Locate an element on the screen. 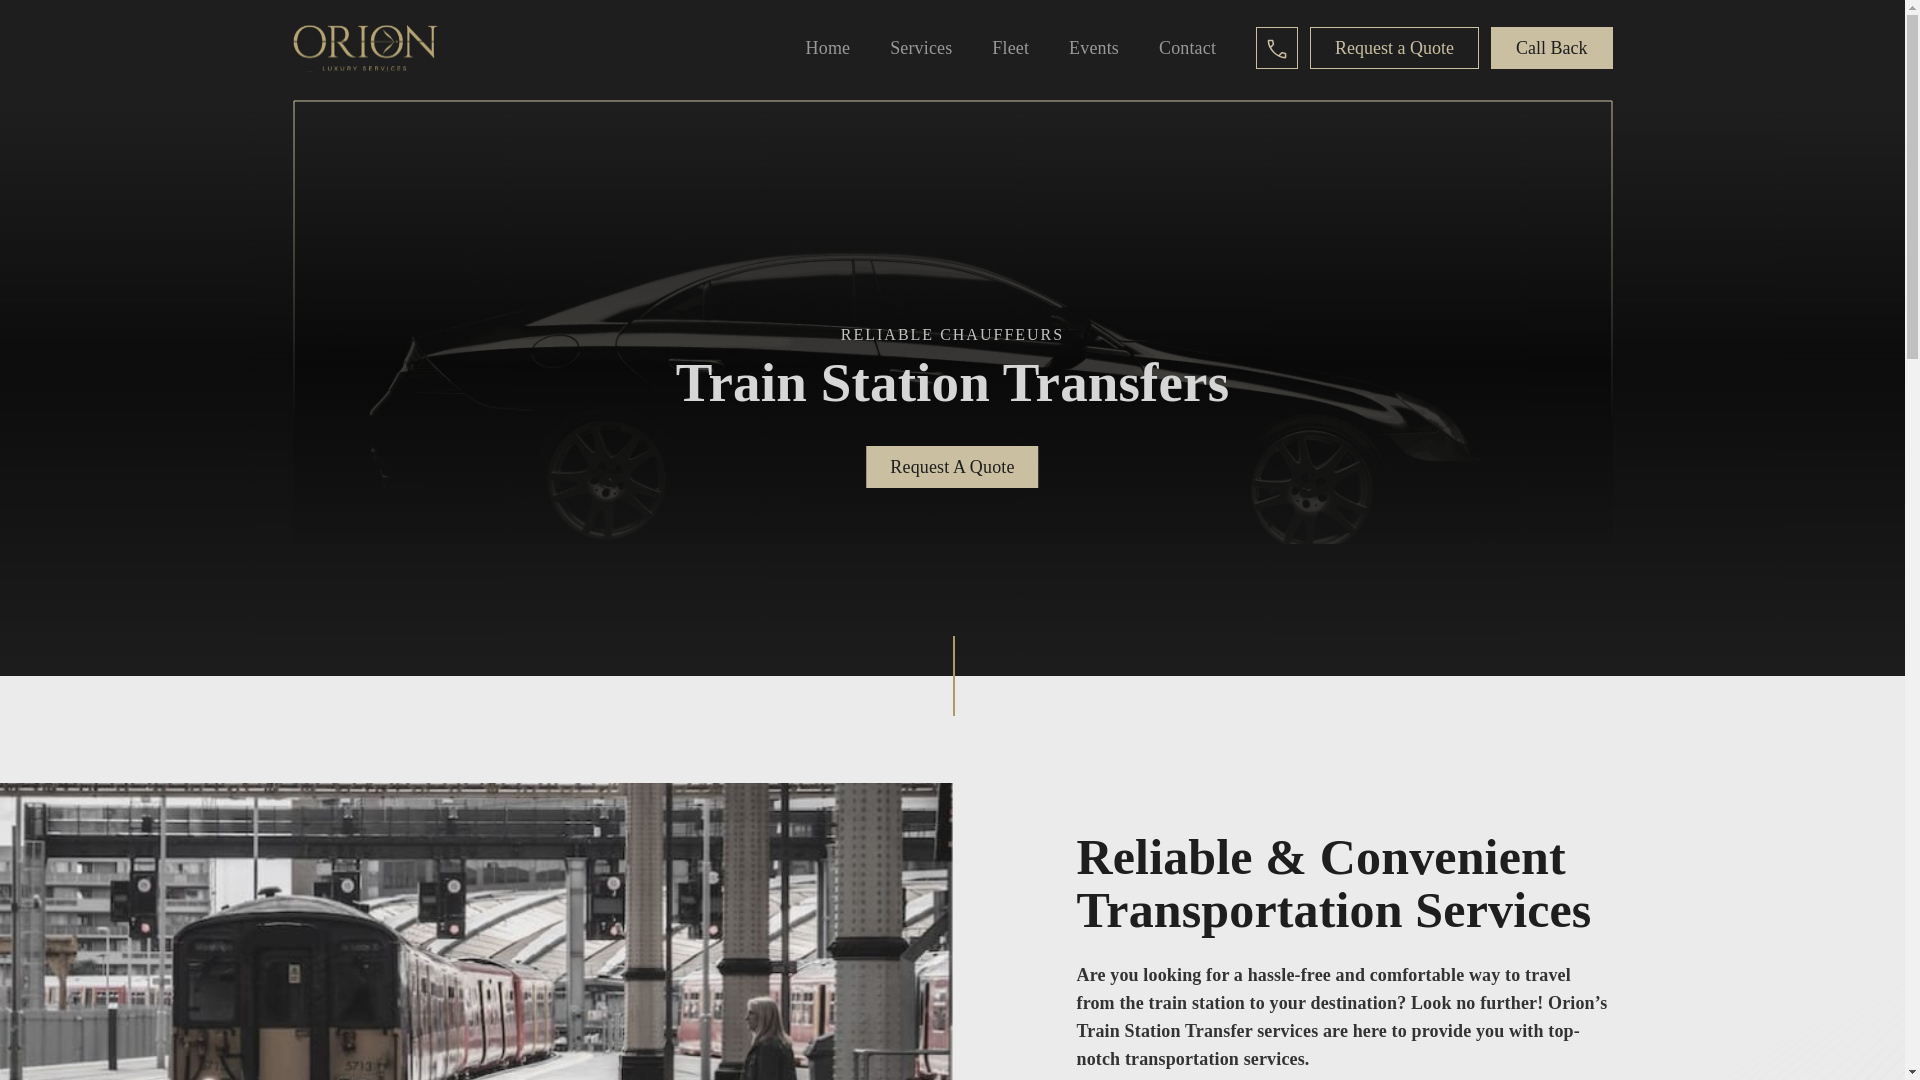 Image resolution: width=1920 pixels, height=1080 pixels. Request A Quote is located at coordinates (952, 467).